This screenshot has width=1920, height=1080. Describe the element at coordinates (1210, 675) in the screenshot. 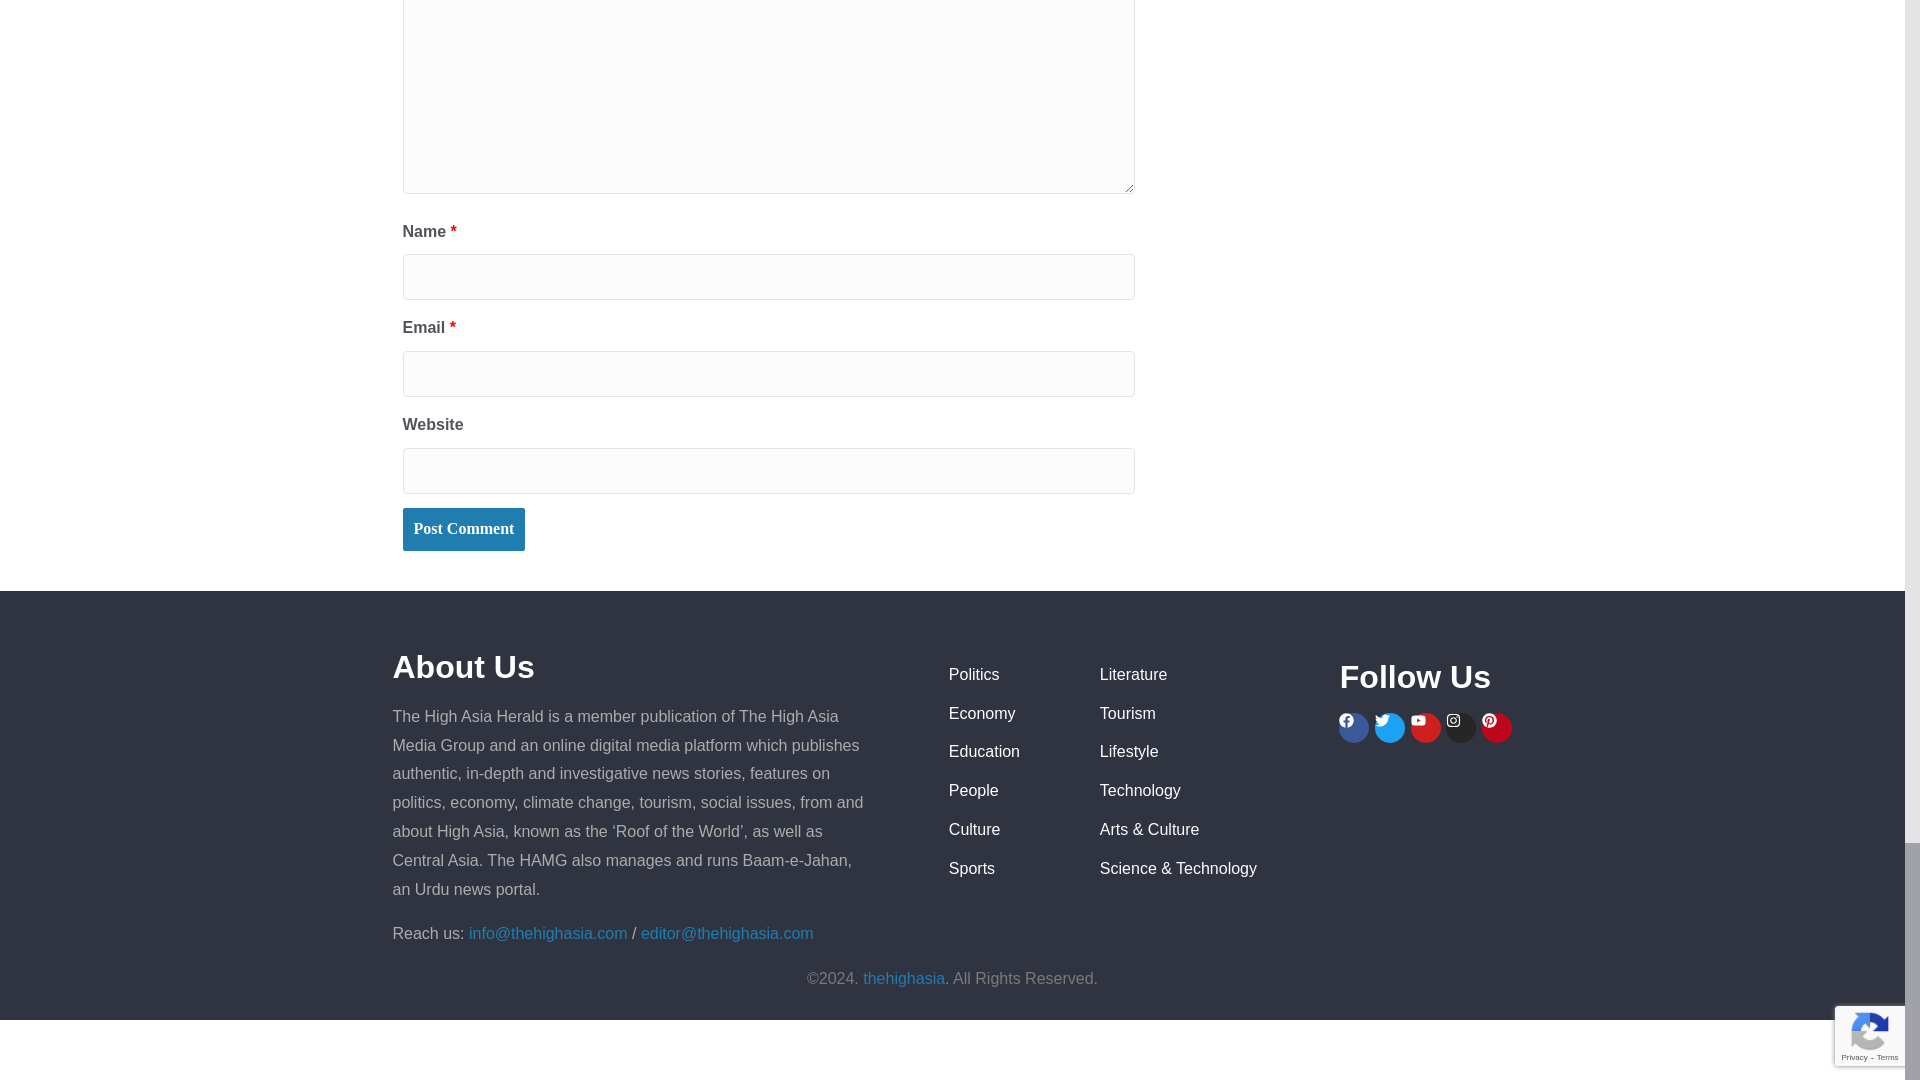

I see `Literature` at that location.